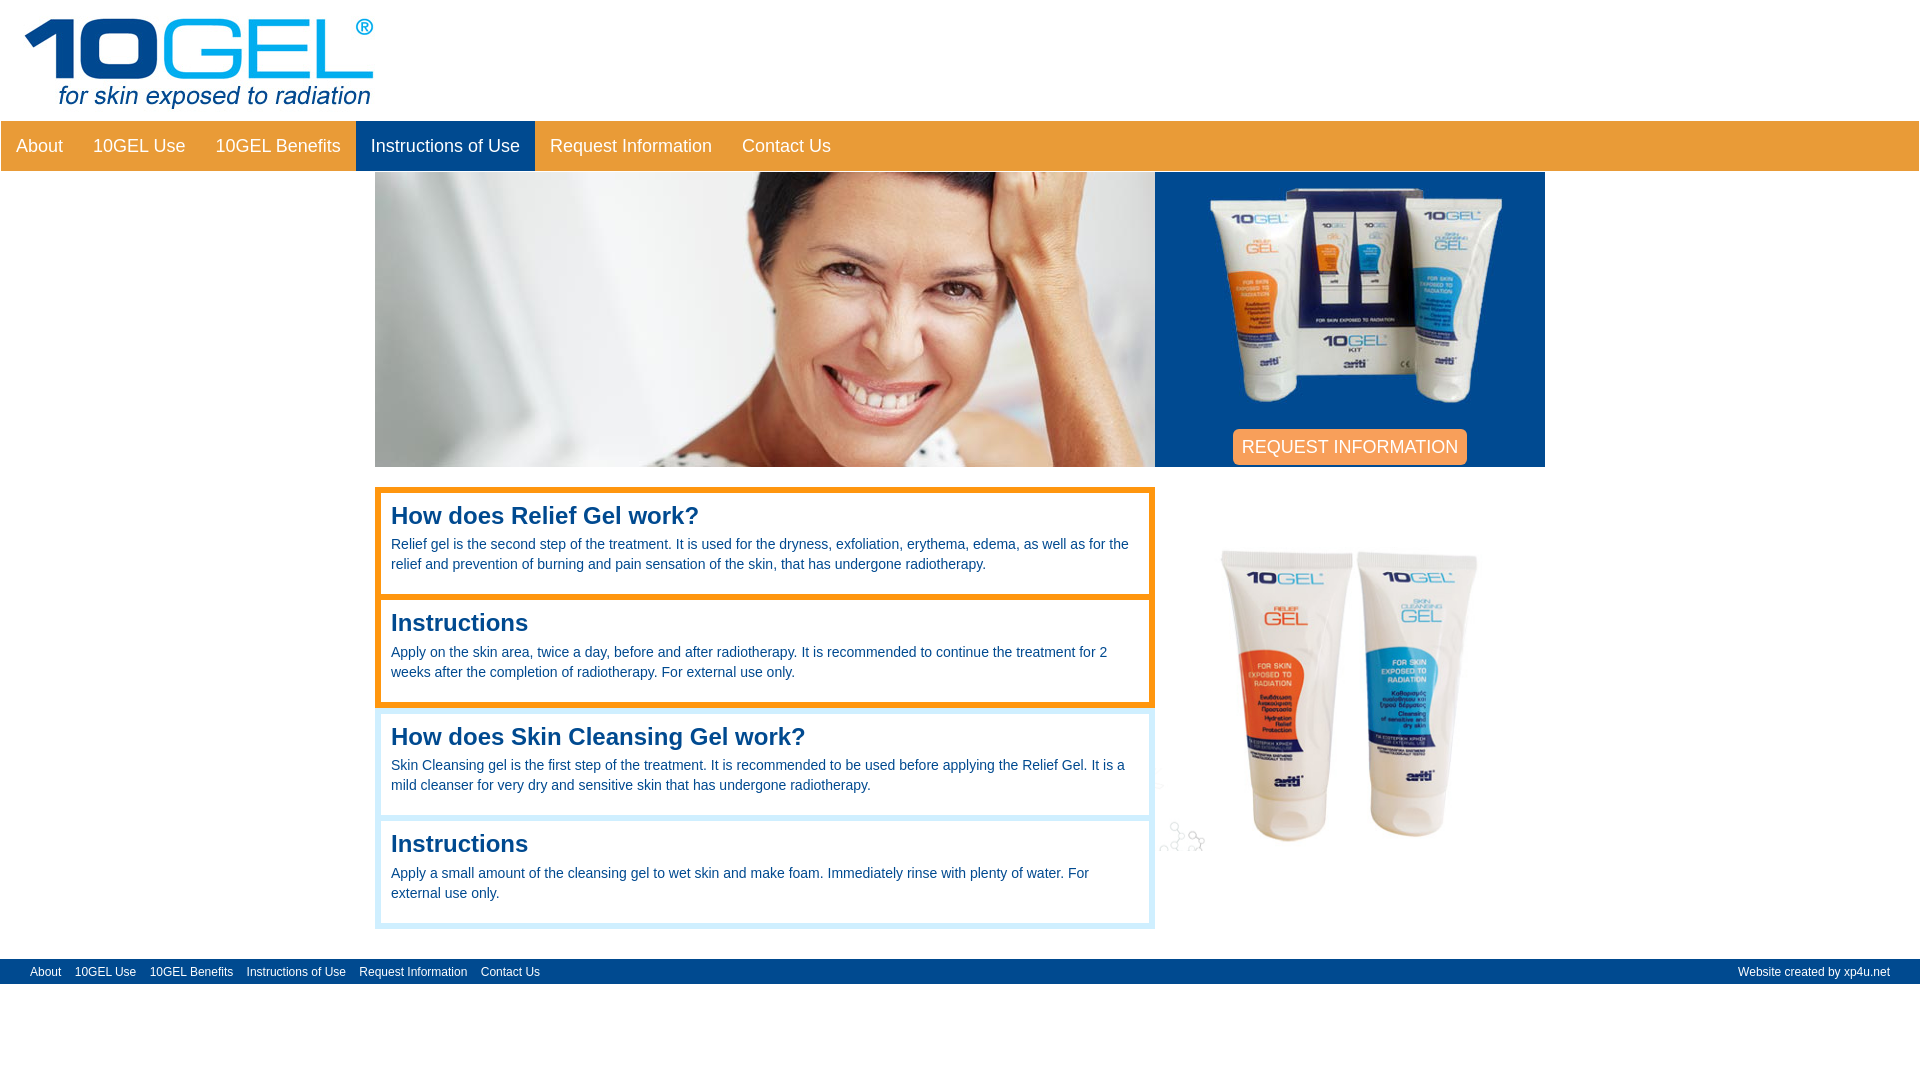  What do you see at coordinates (512, 972) in the screenshot?
I see `Contact Us` at bounding box center [512, 972].